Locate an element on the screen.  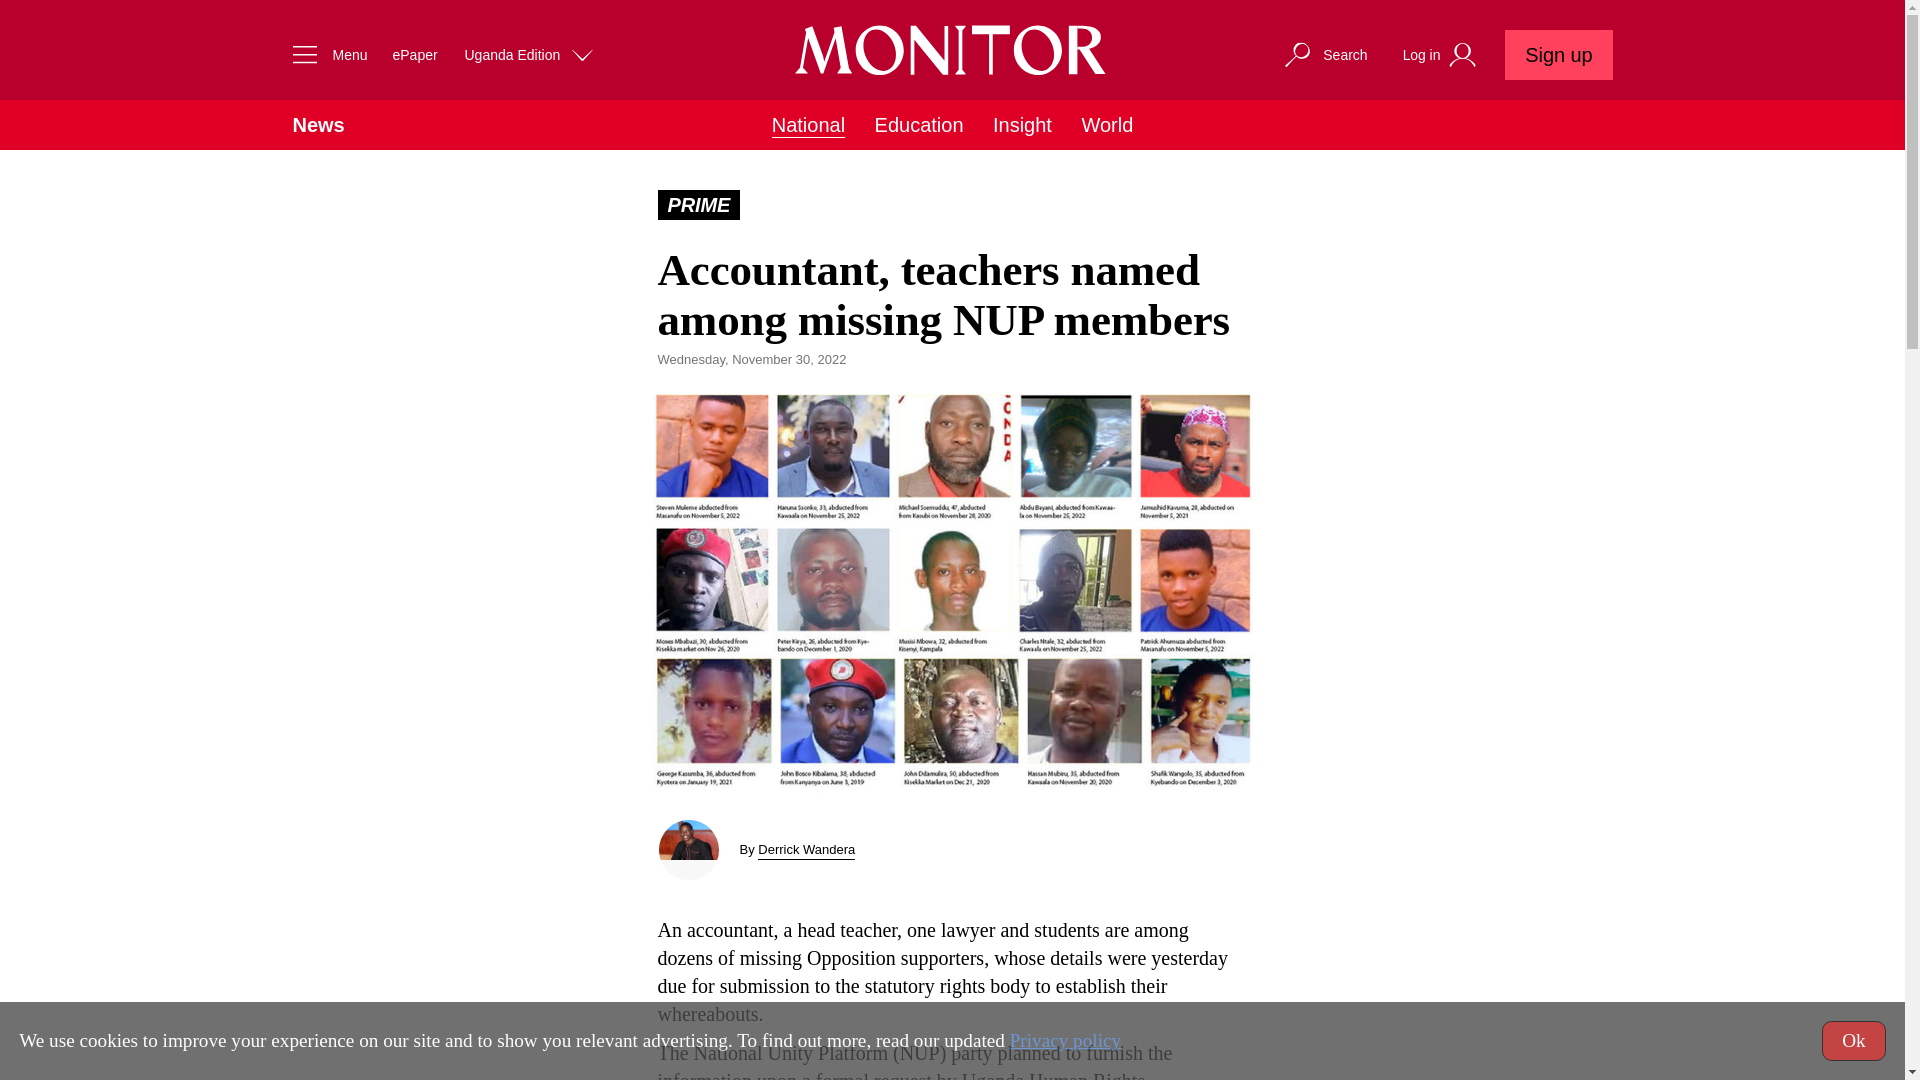
ePaper is located at coordinates (414, 54).